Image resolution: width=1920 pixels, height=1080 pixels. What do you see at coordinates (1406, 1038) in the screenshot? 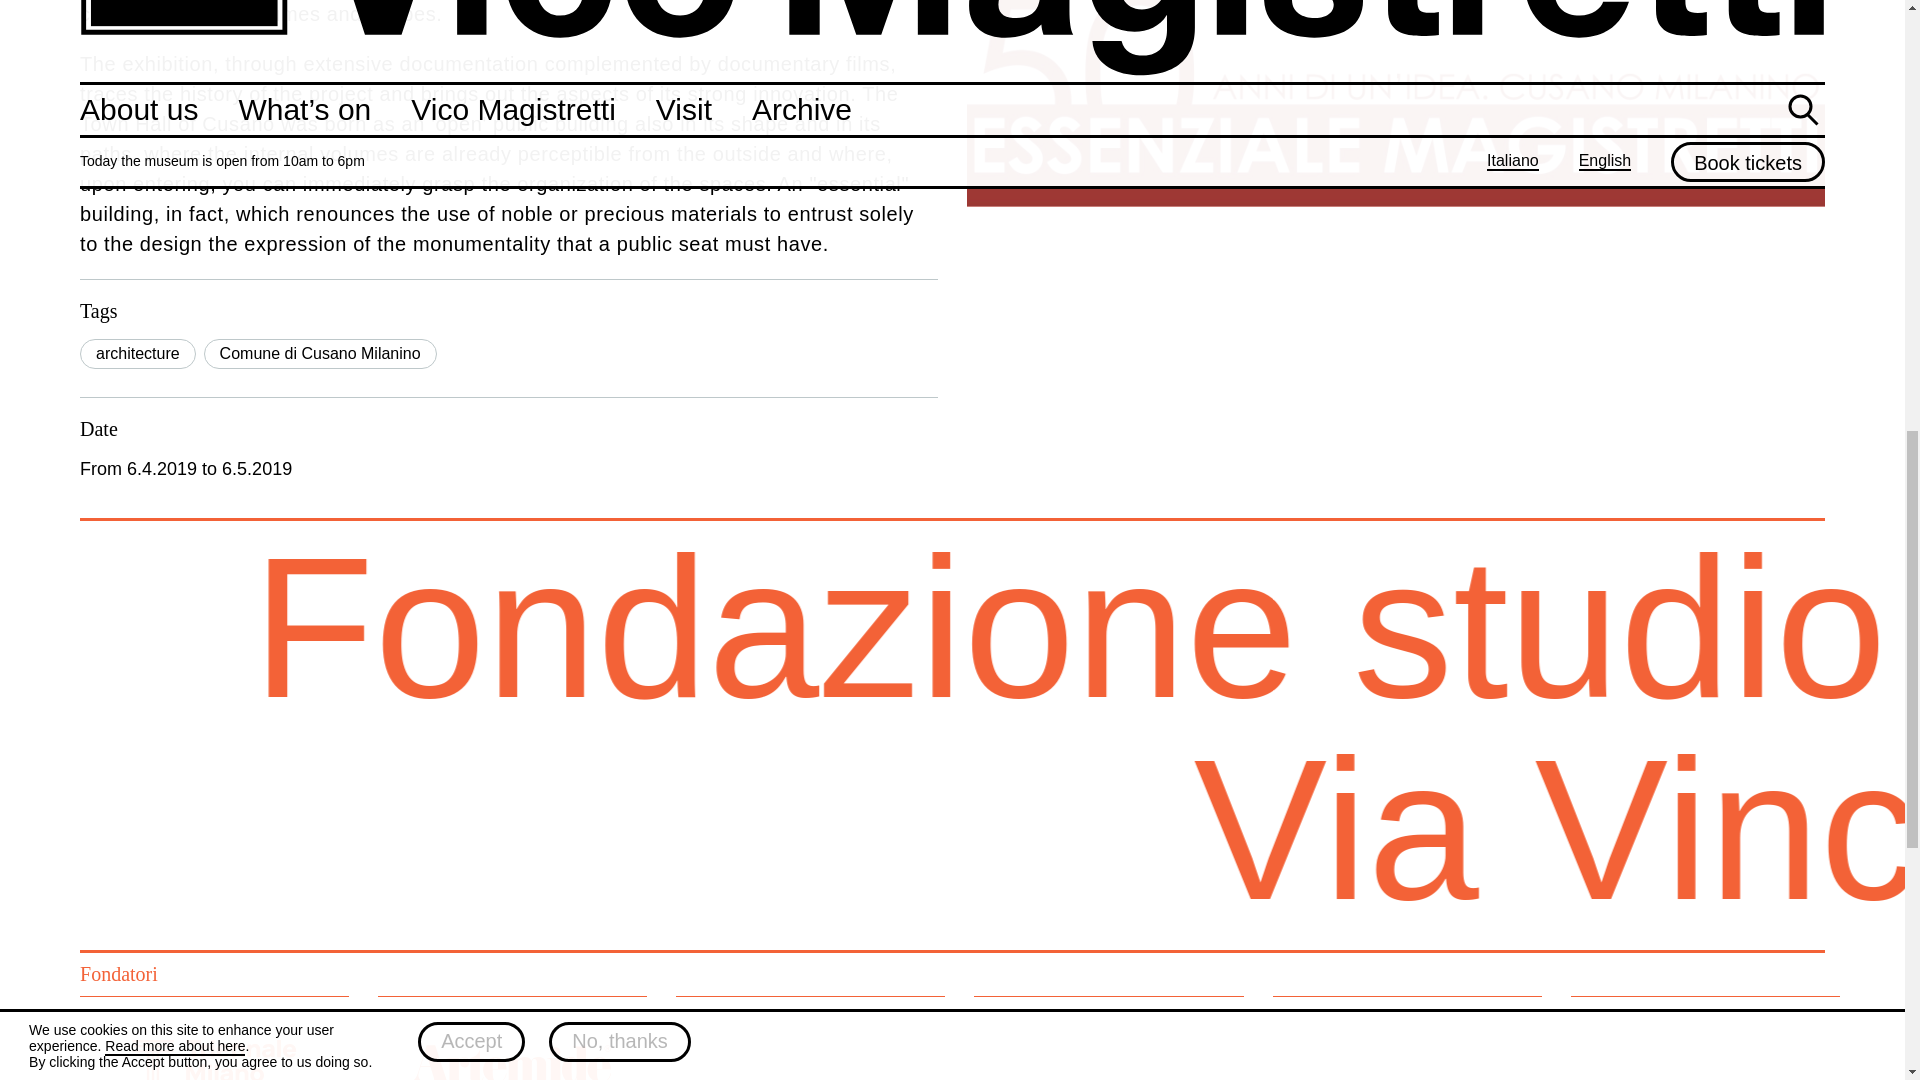
I see `Flou` at bounding box center [1406, 1038].